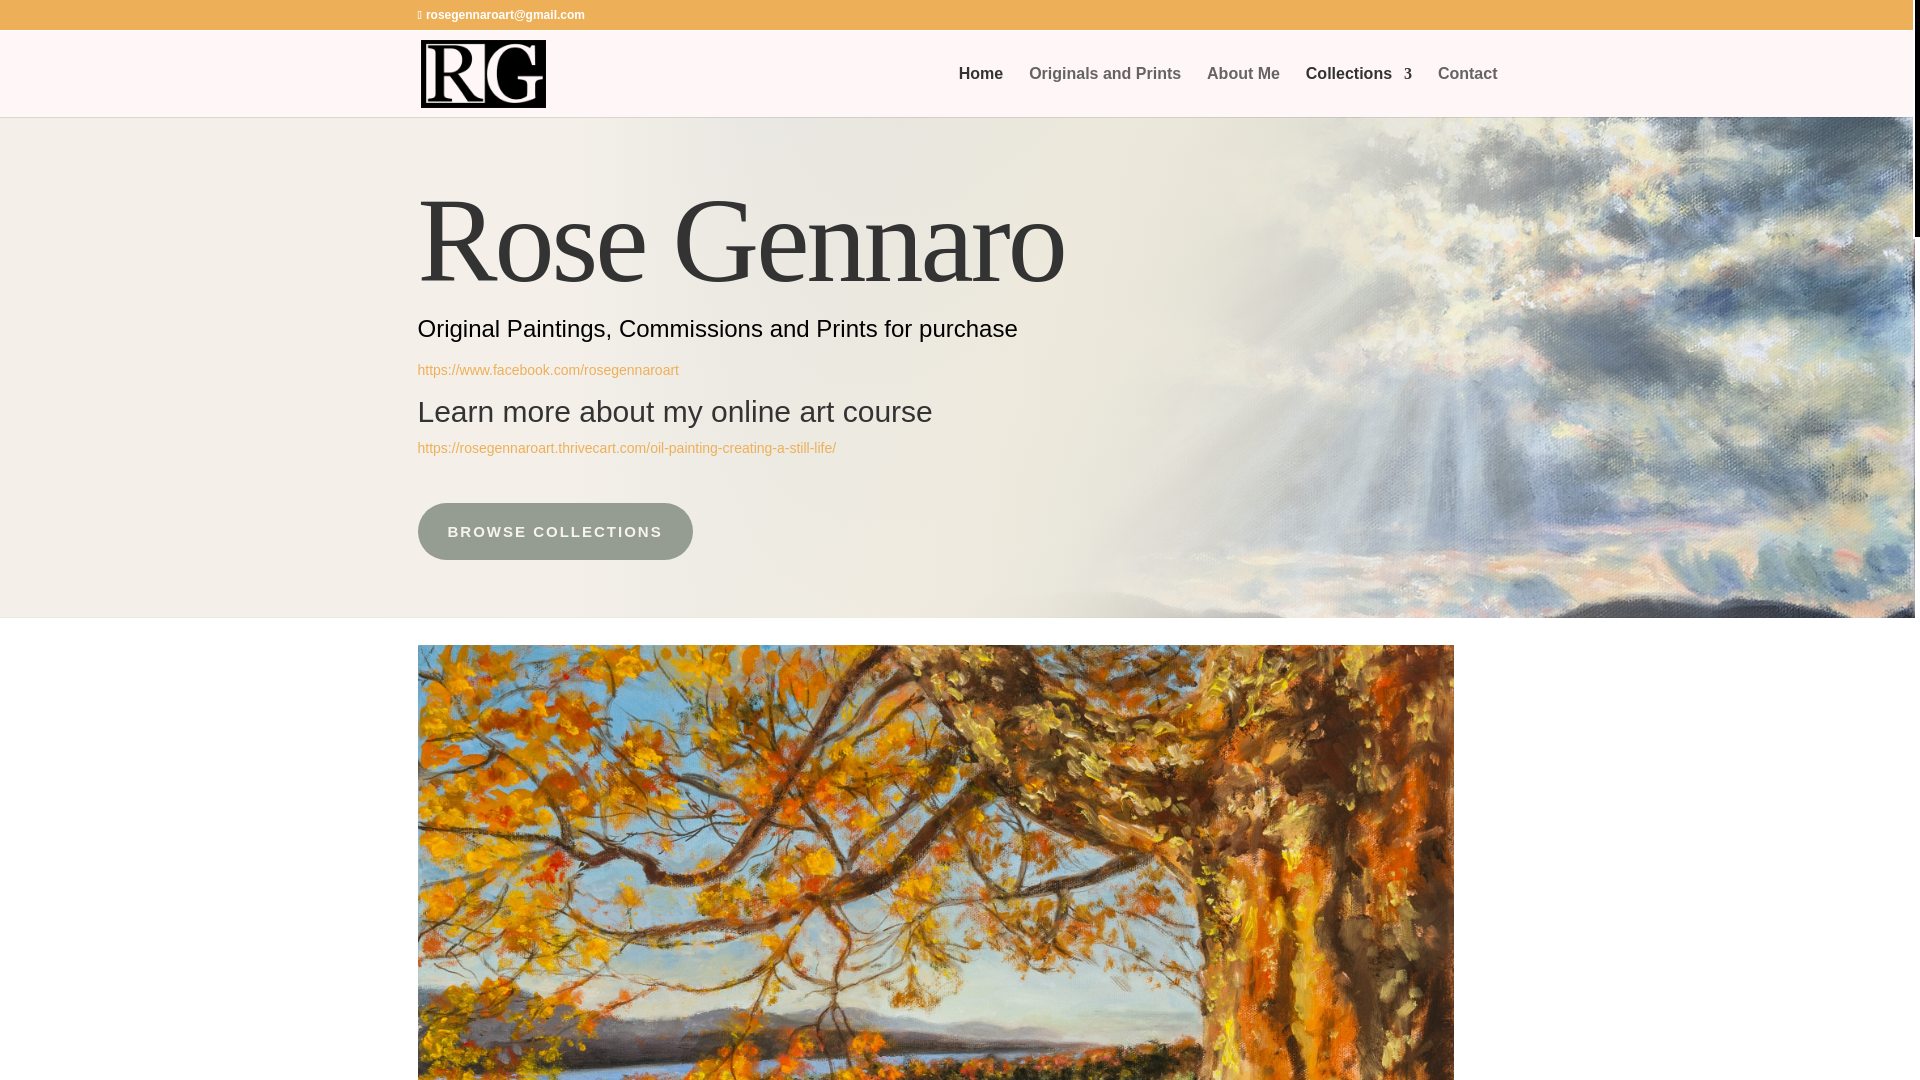 This screenshot has width=1920, height=1080. Describe the element at coordinates (1468, 91) in the screenshot. I see `Contact` at that location.